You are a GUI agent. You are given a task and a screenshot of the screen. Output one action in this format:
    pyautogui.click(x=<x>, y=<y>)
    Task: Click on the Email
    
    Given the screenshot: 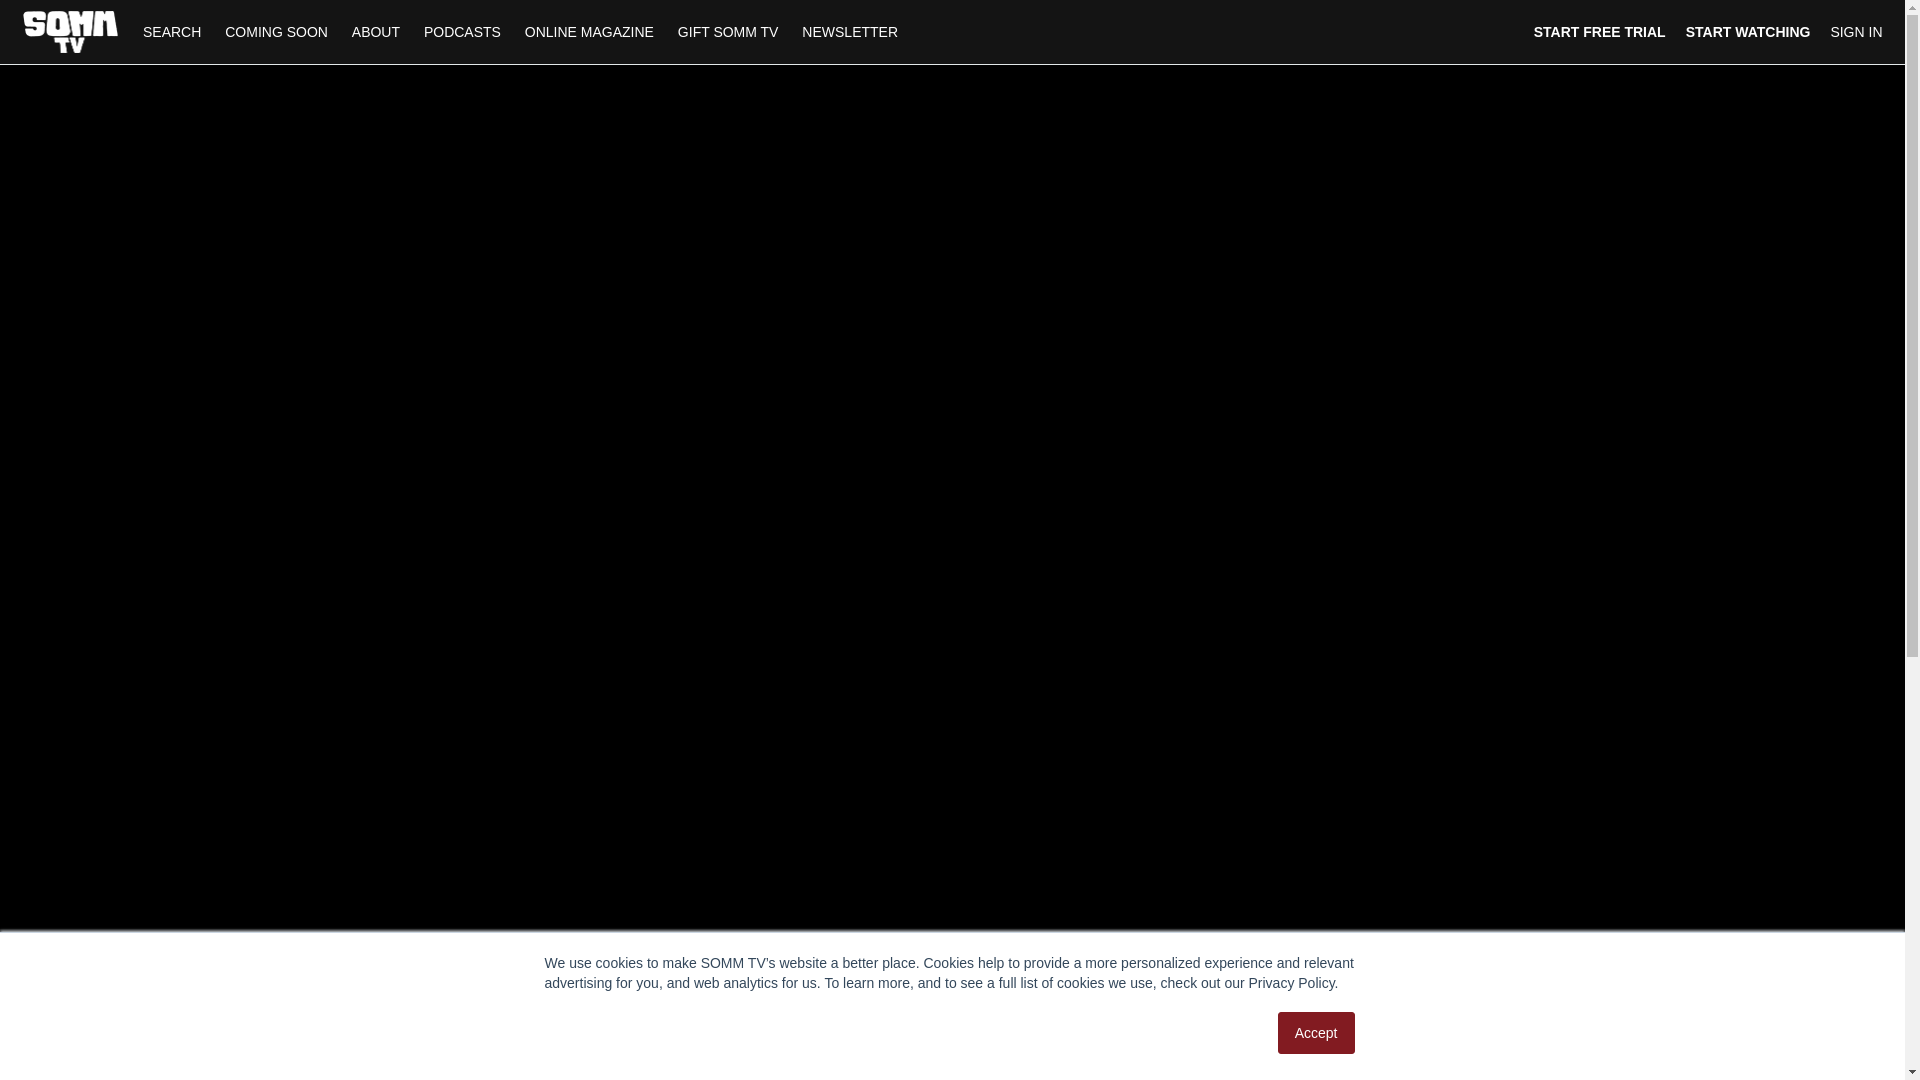 What is the action you would take?
    pyautogui.click(x=1357, y=1077)
    